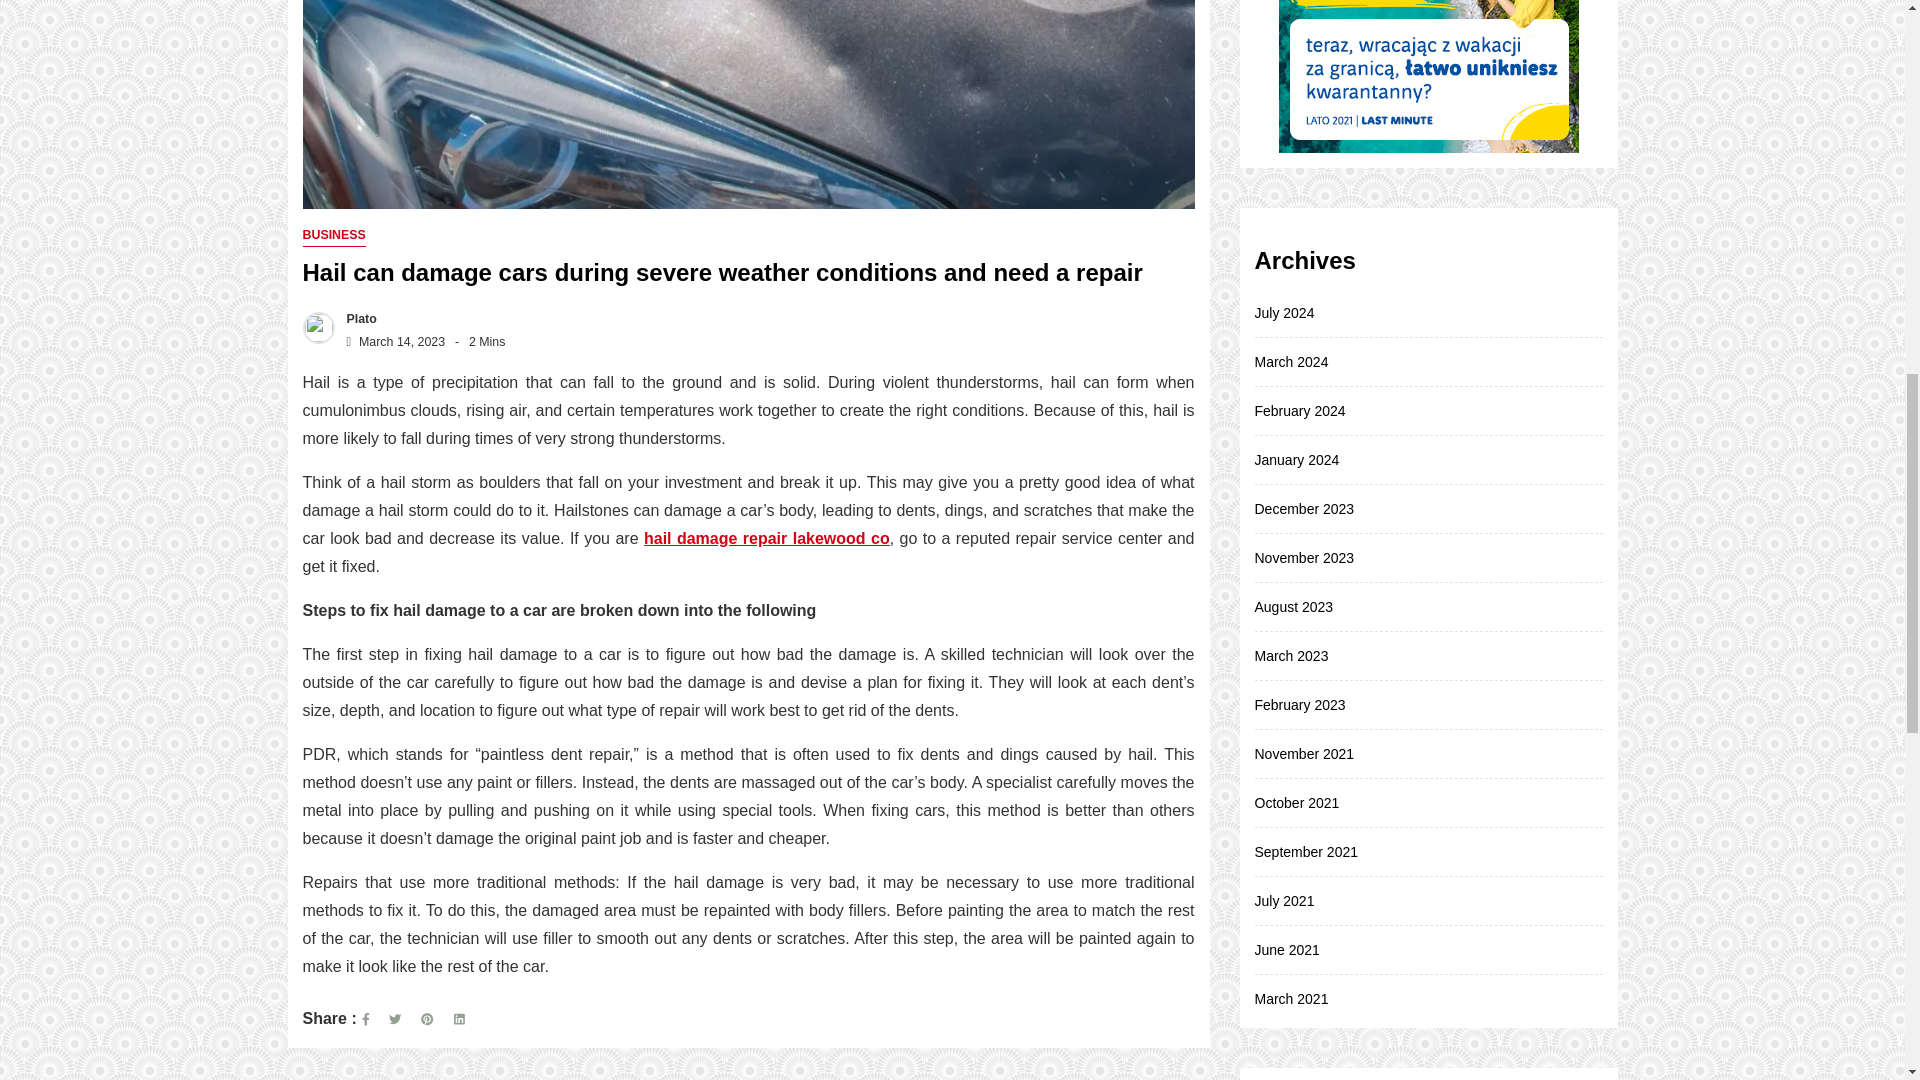 This screenshot has height=1080, width=1920. What do you see at coordinates (391, 341) in the screenshot?
I see `March 14, 2023` at bounding box center [391, 341].